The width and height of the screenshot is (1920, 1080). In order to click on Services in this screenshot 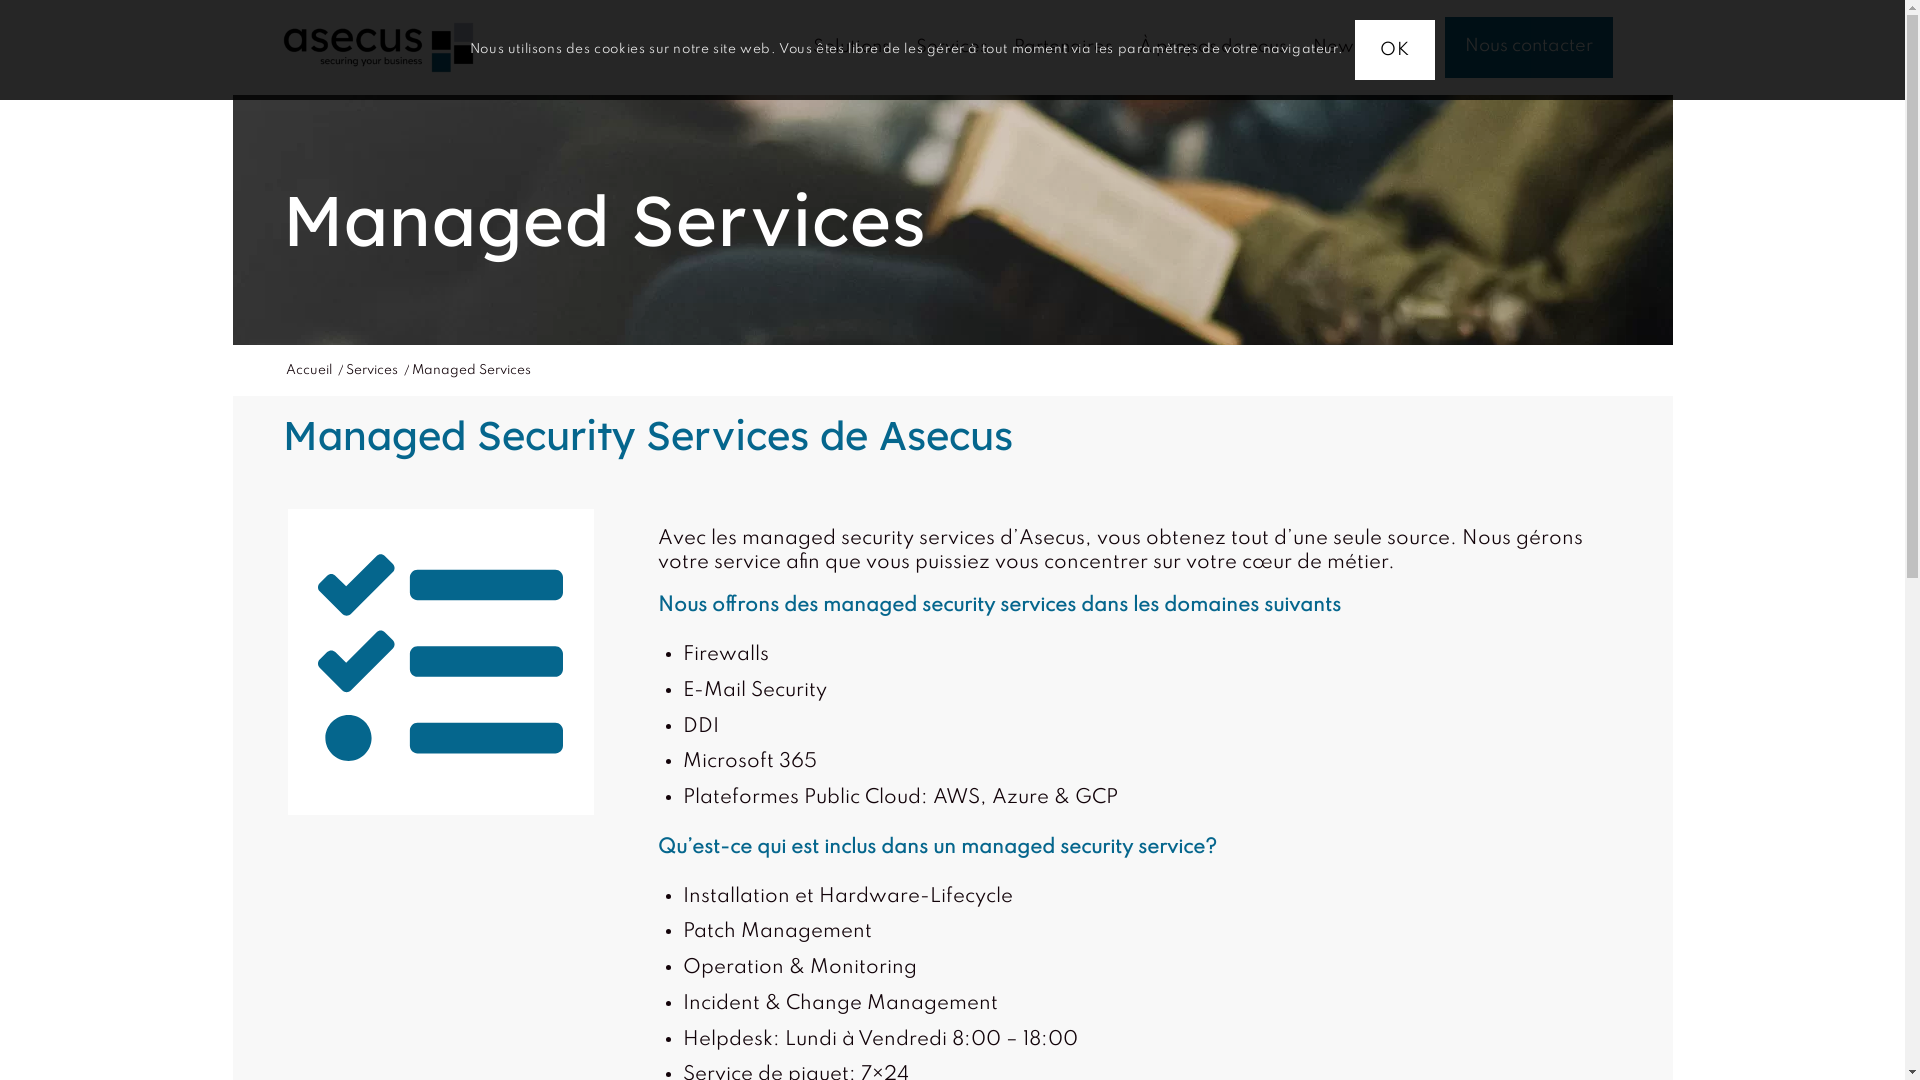, I will do `click(371, 371)`.